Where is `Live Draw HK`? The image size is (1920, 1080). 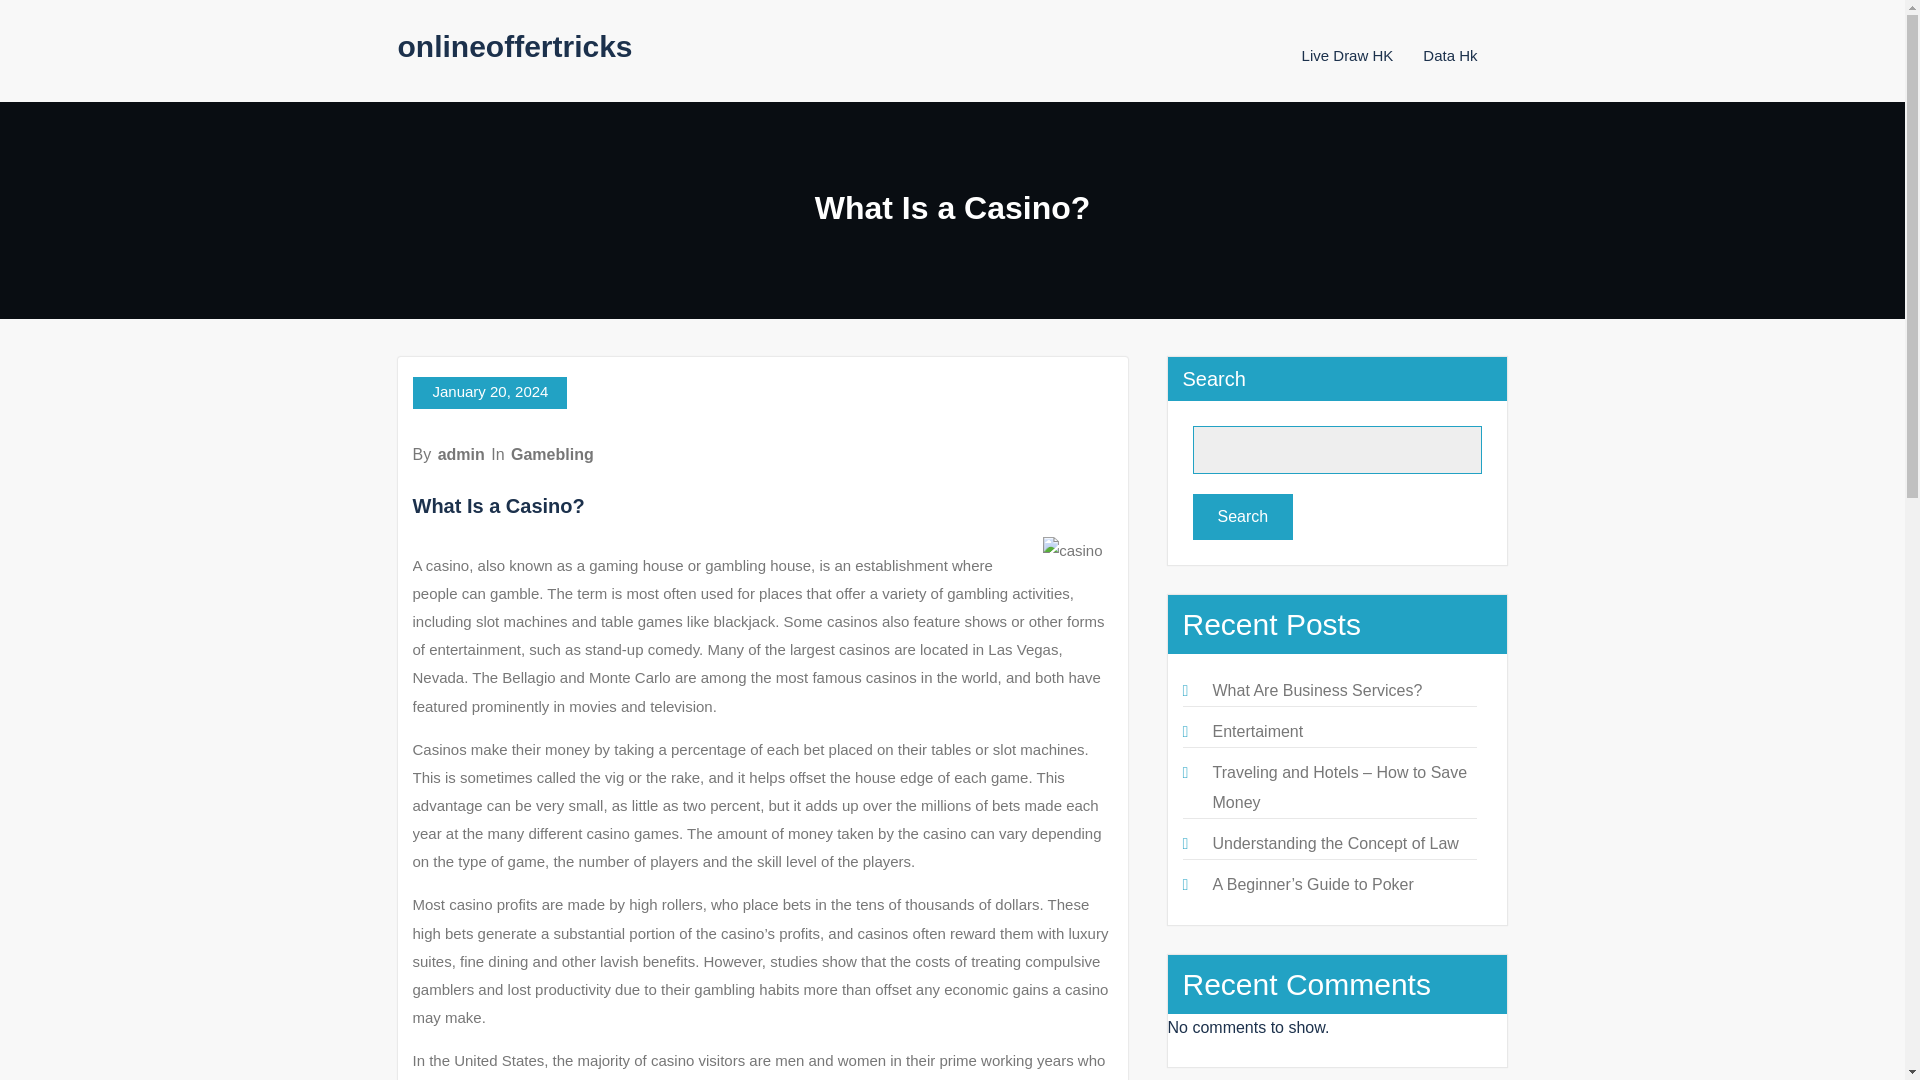
Live Draw HK is located at coordinates (1347, 55).